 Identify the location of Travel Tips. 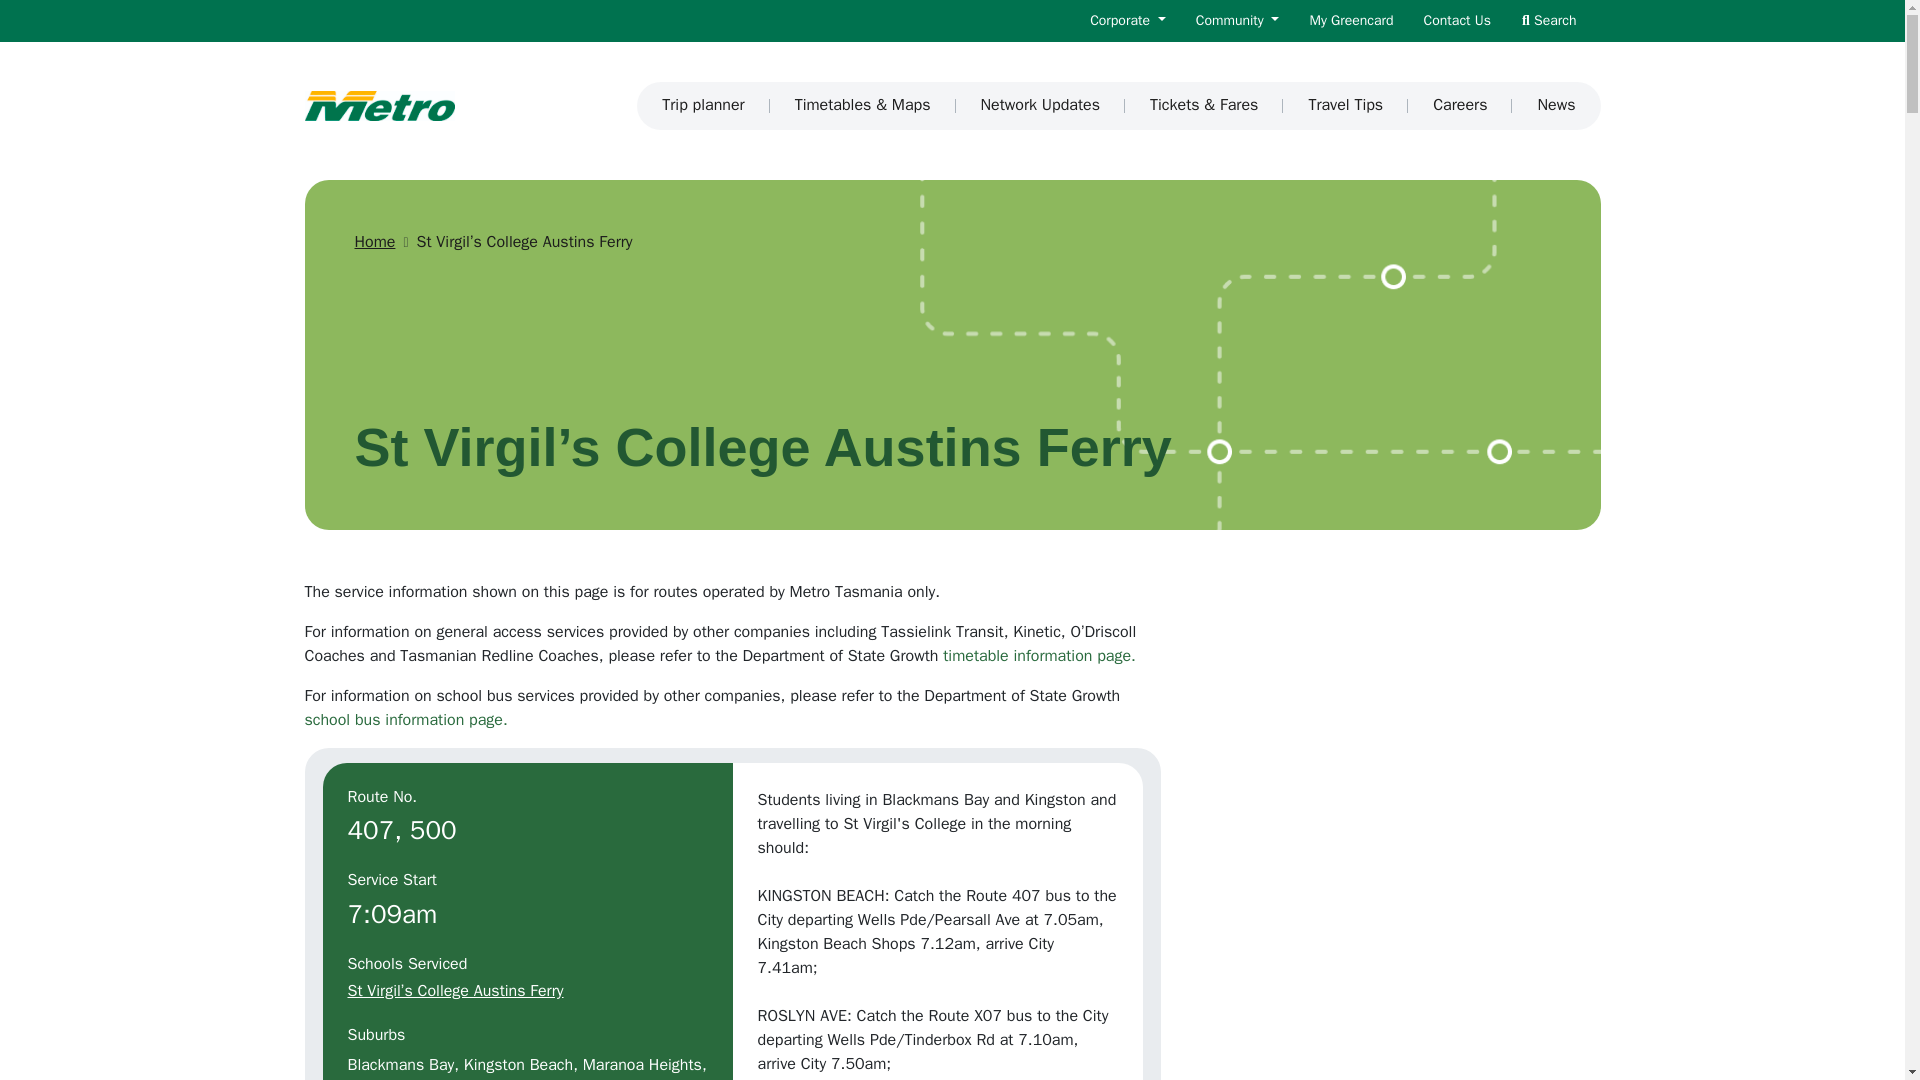
(1346, 106).